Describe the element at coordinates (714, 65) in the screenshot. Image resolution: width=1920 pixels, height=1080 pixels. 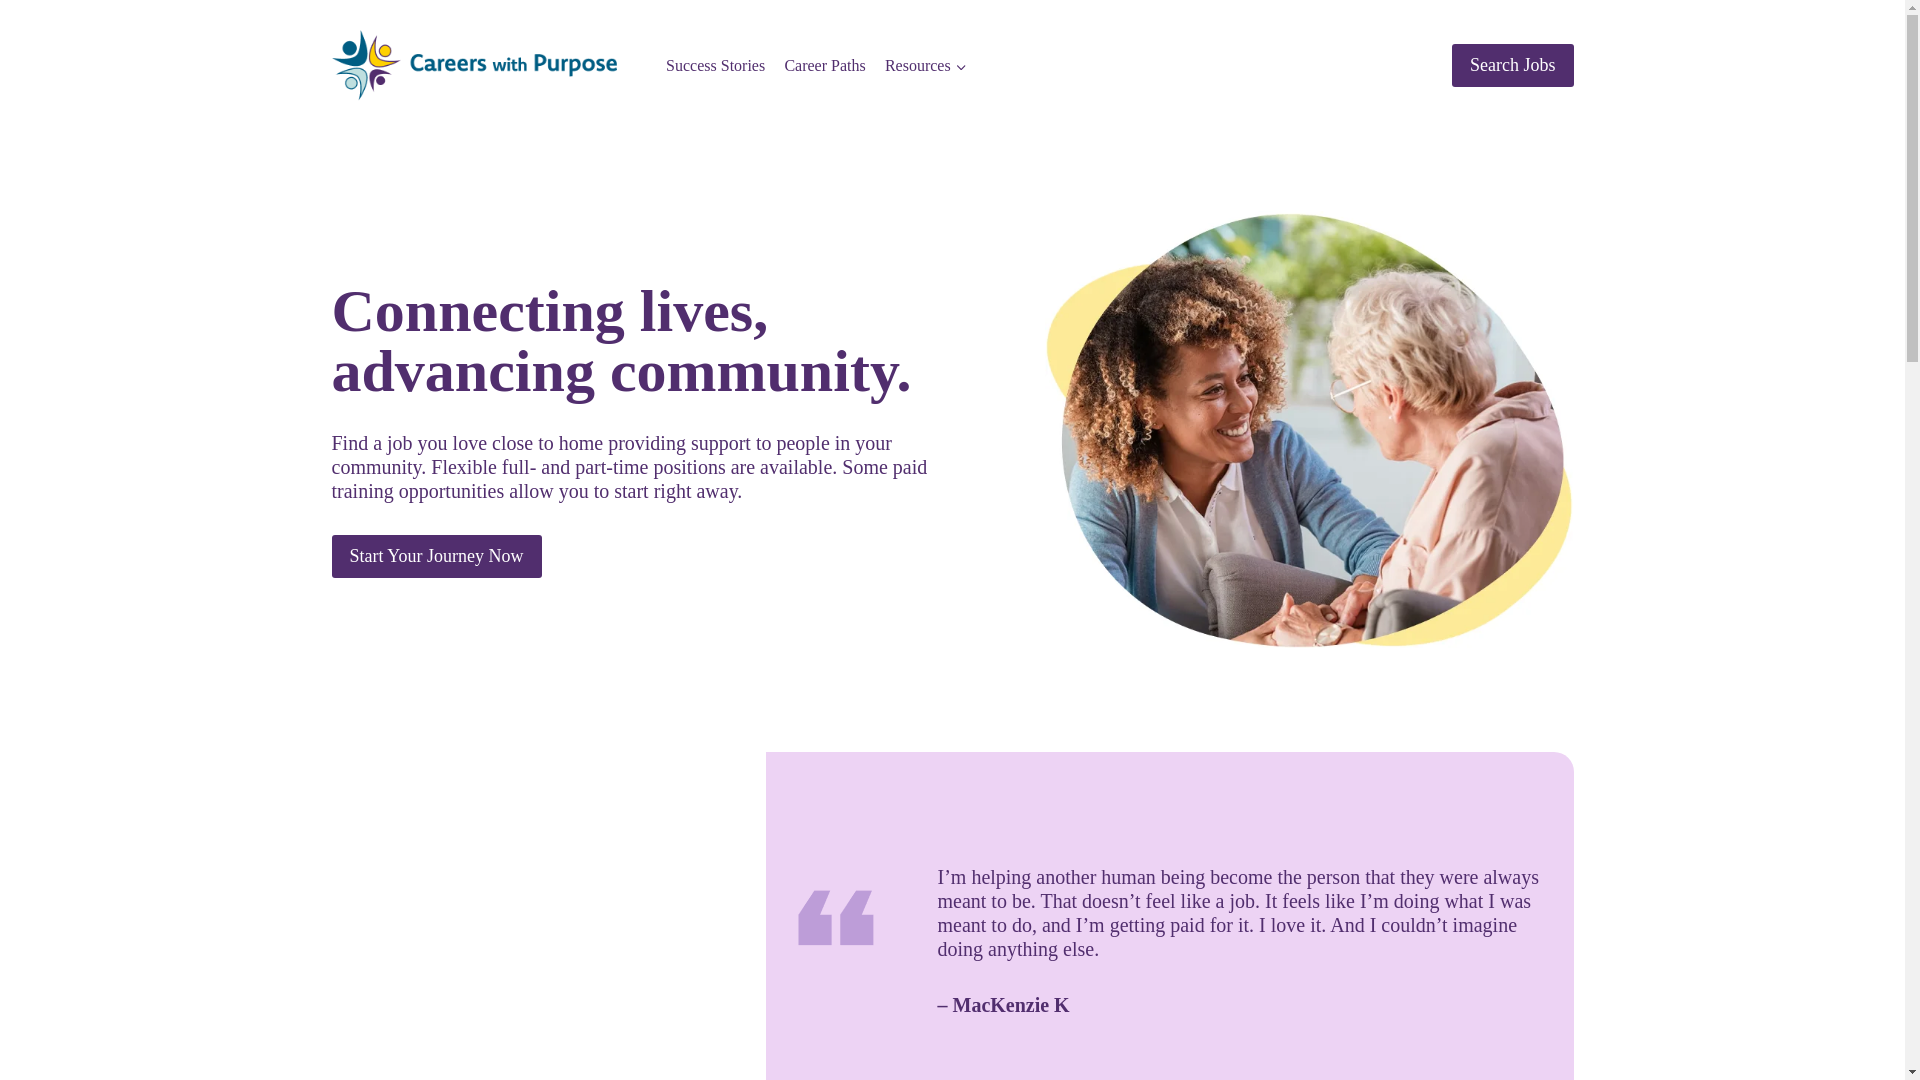
I see `Success Stories` at that location.